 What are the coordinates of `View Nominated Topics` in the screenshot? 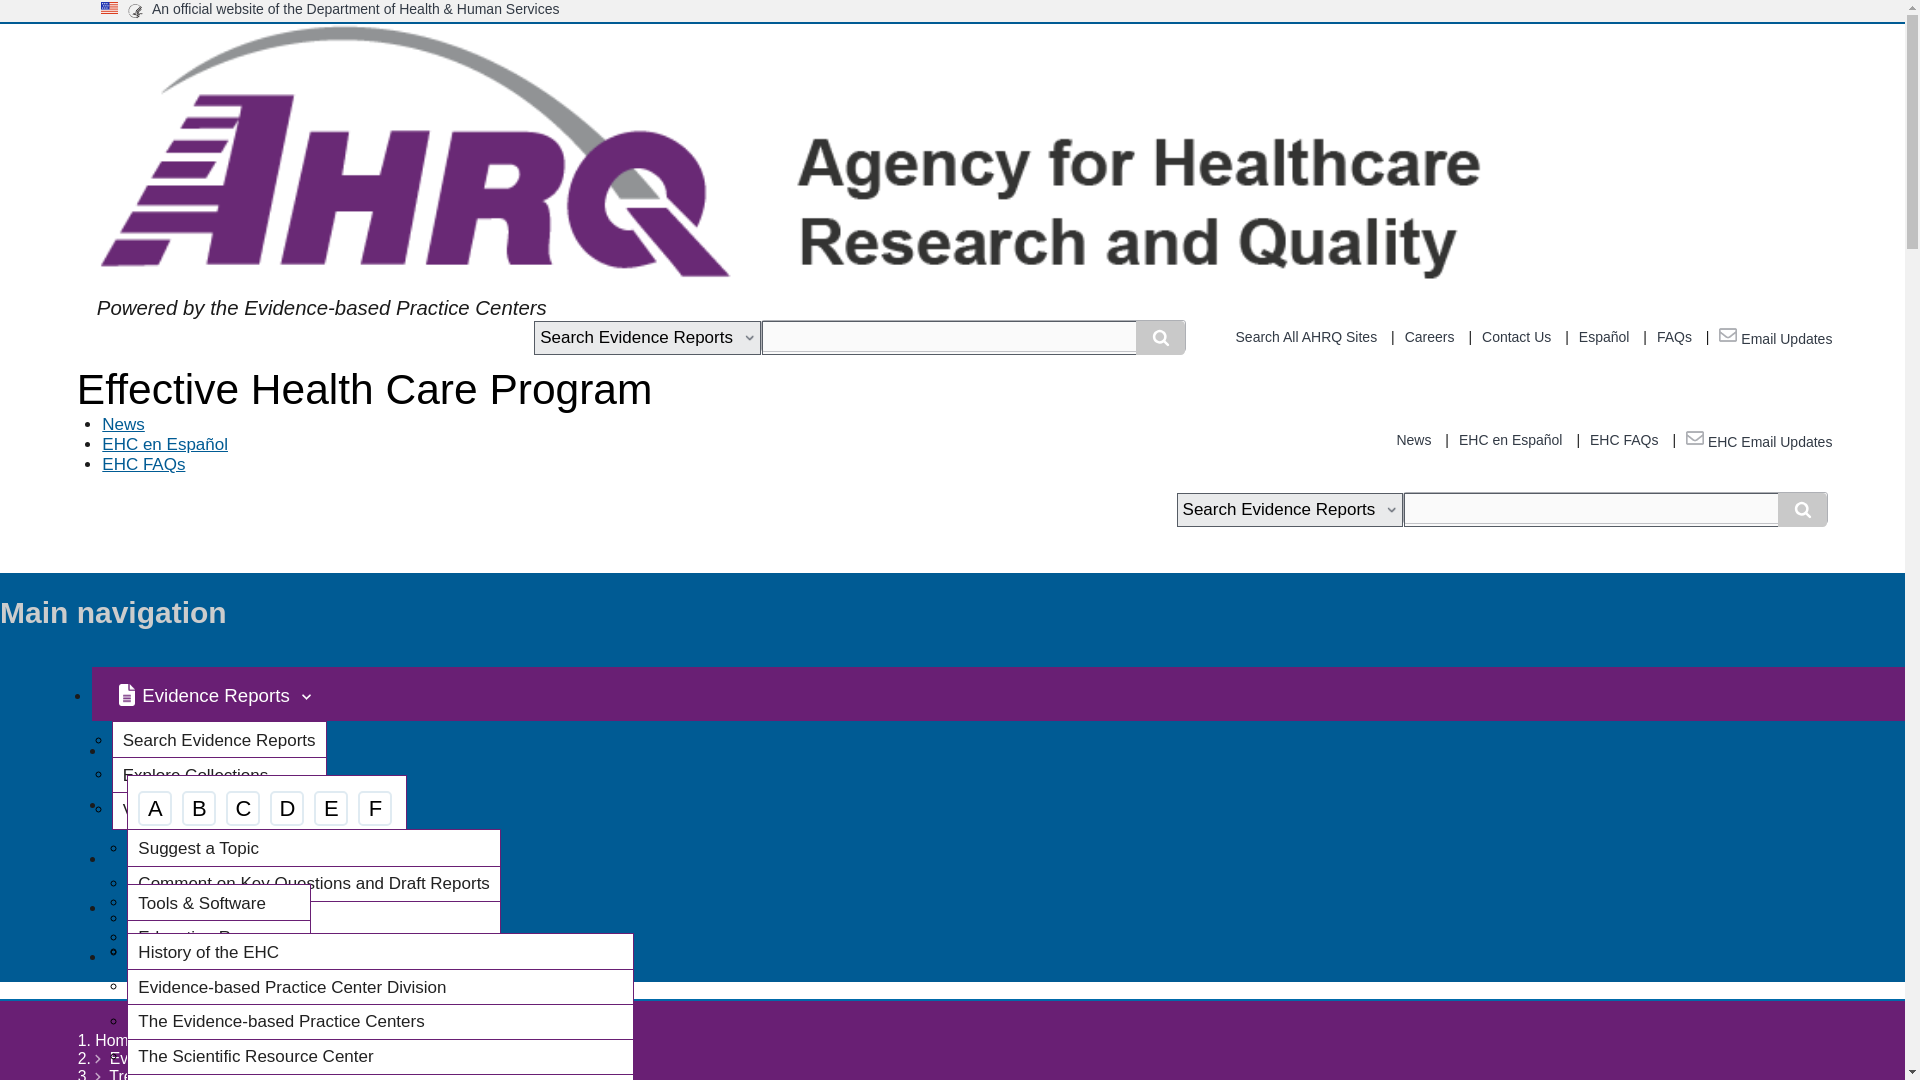 It's located at (210, 810).